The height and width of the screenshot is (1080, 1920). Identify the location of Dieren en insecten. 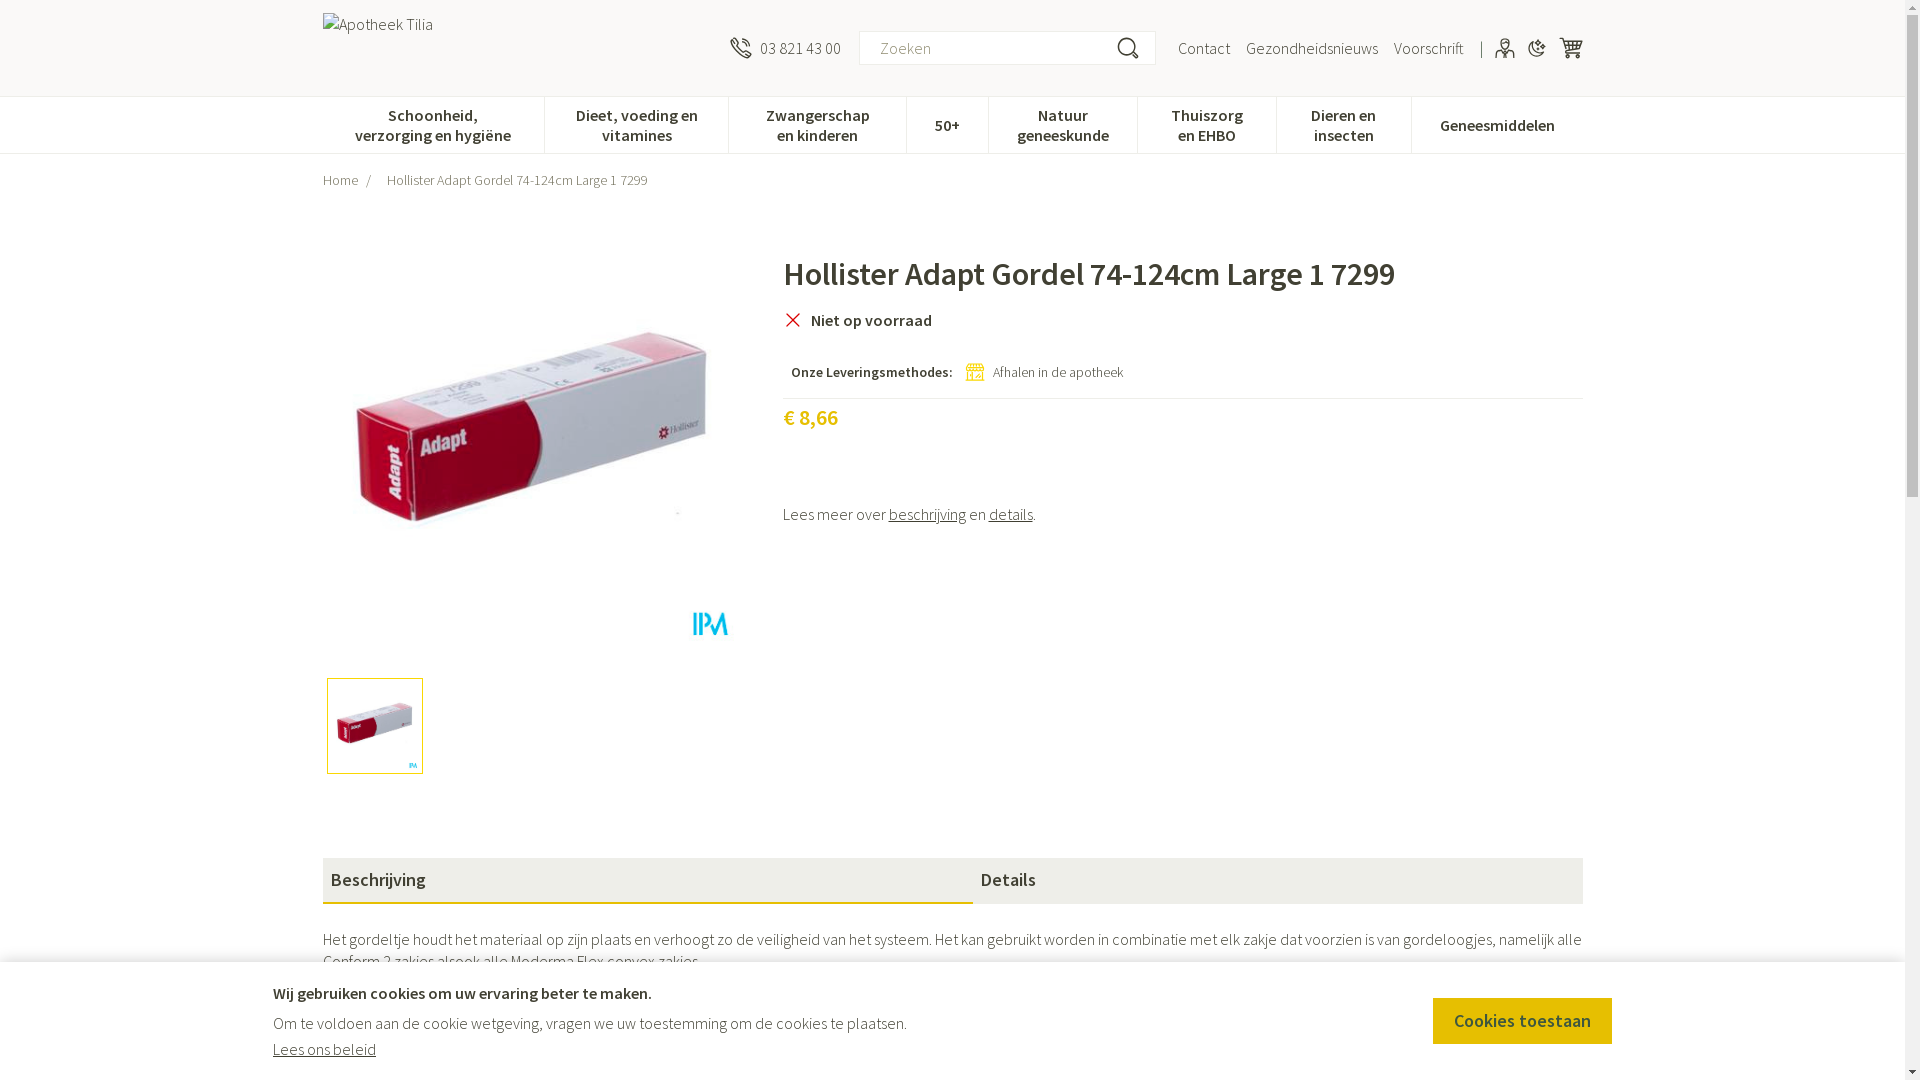
(1344, 123).